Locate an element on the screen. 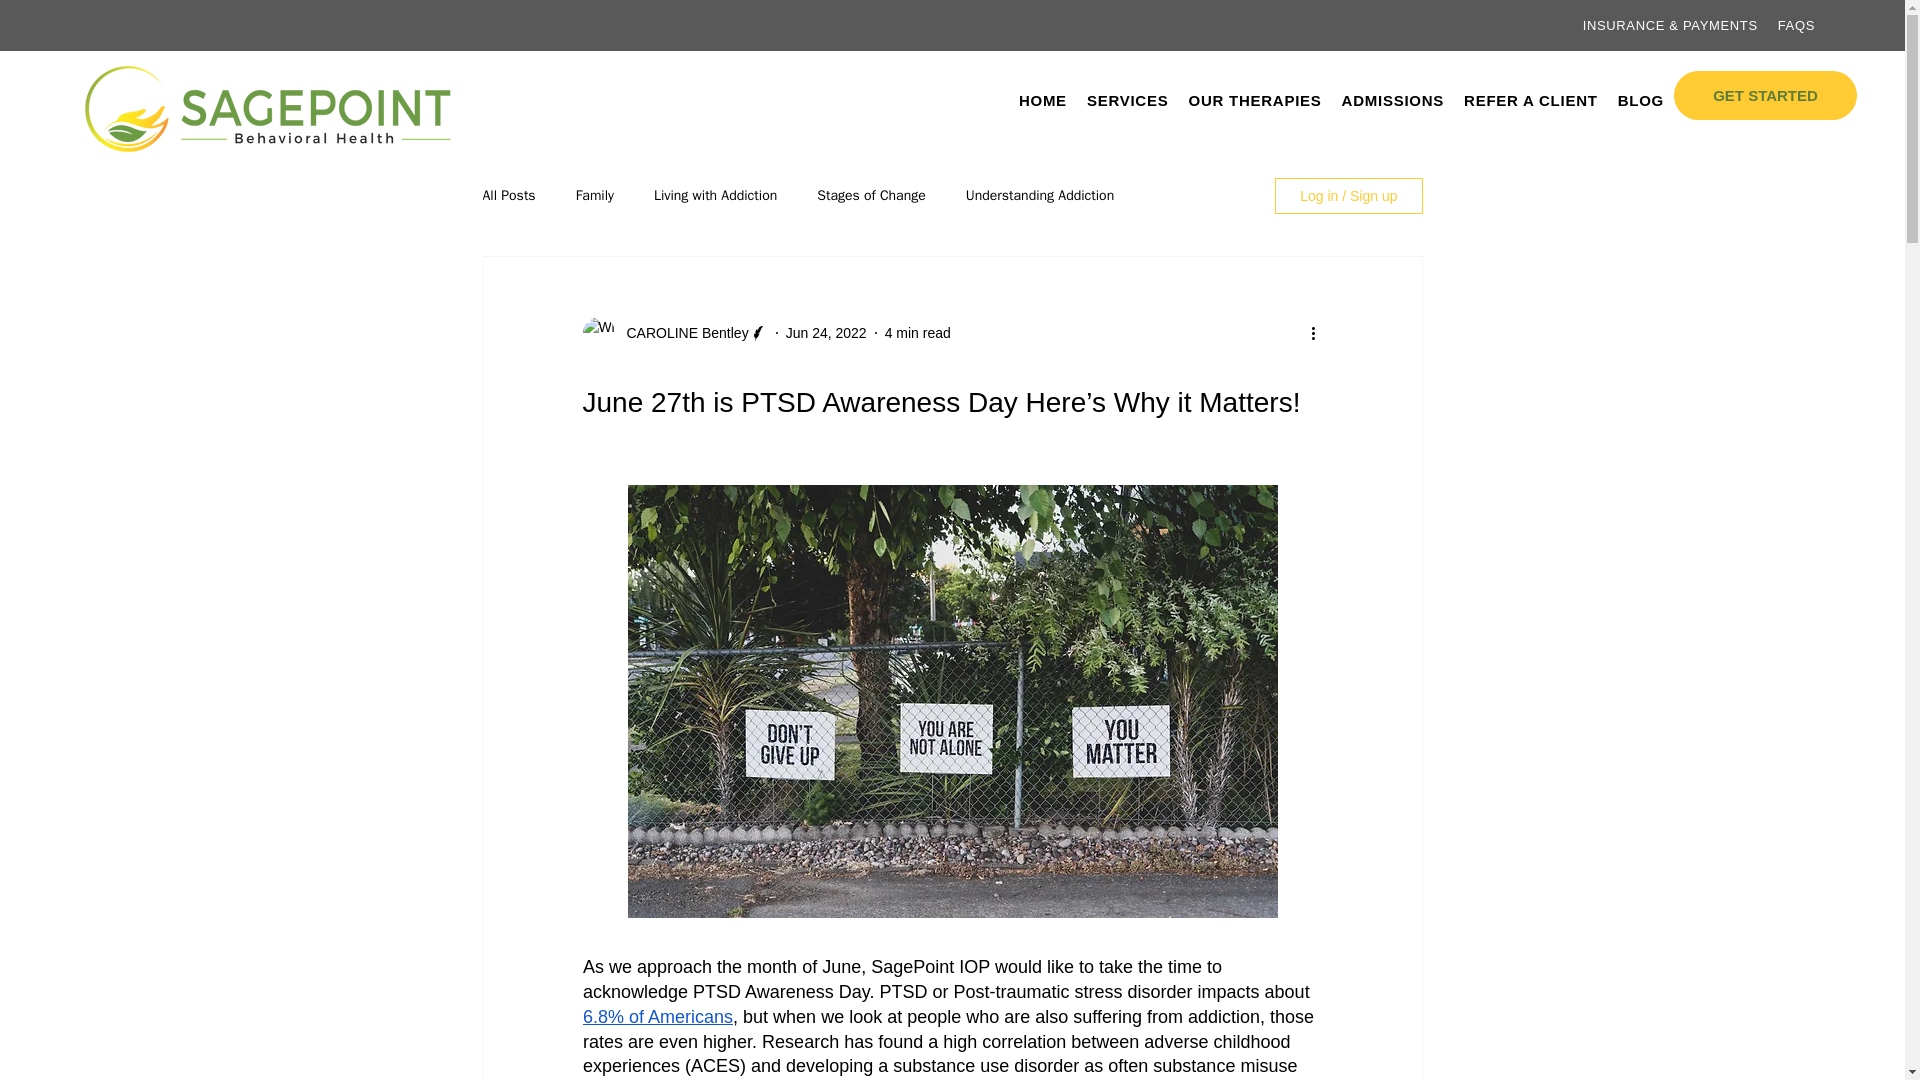 The image size is (1920, 1080). REFER A CLIENT is located at coordinates (1641, 99).